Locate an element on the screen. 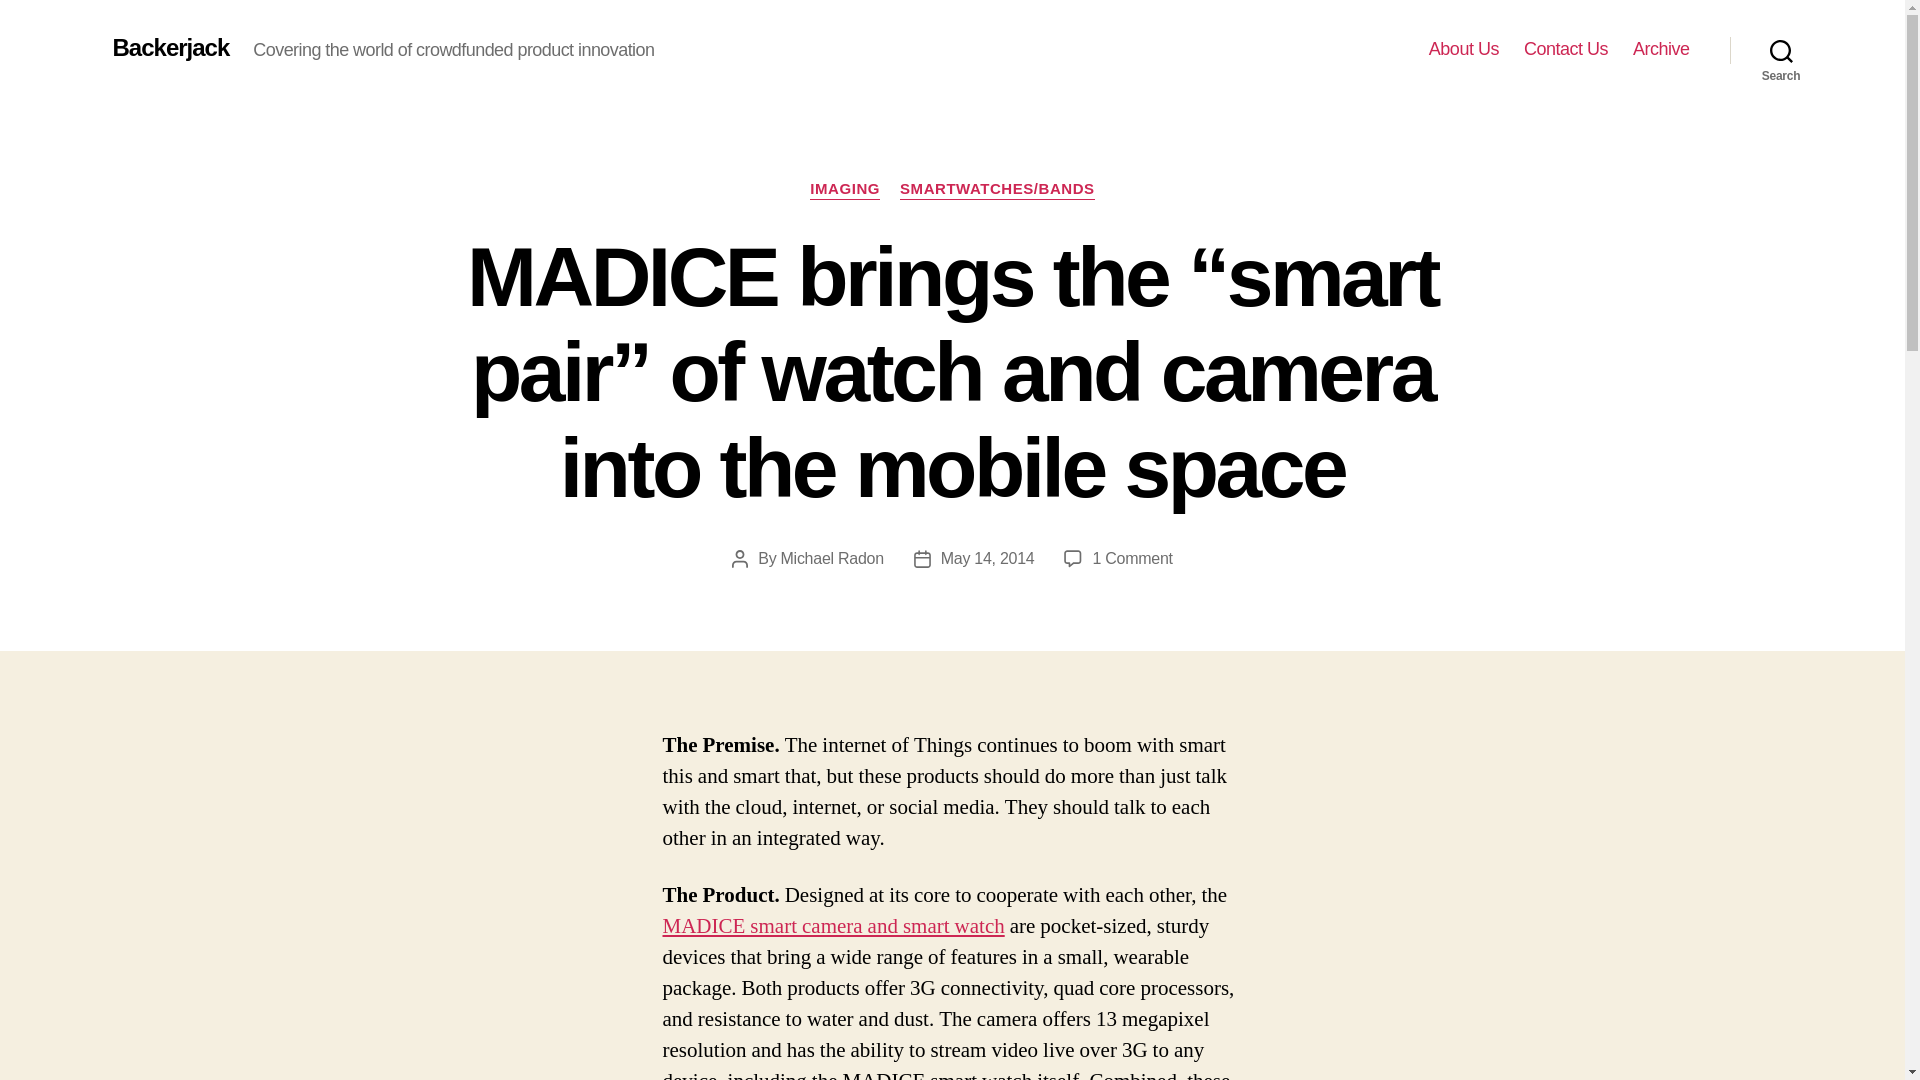 The image size is (1920, 1080). IMAGING is located at coordinates (844, 190).